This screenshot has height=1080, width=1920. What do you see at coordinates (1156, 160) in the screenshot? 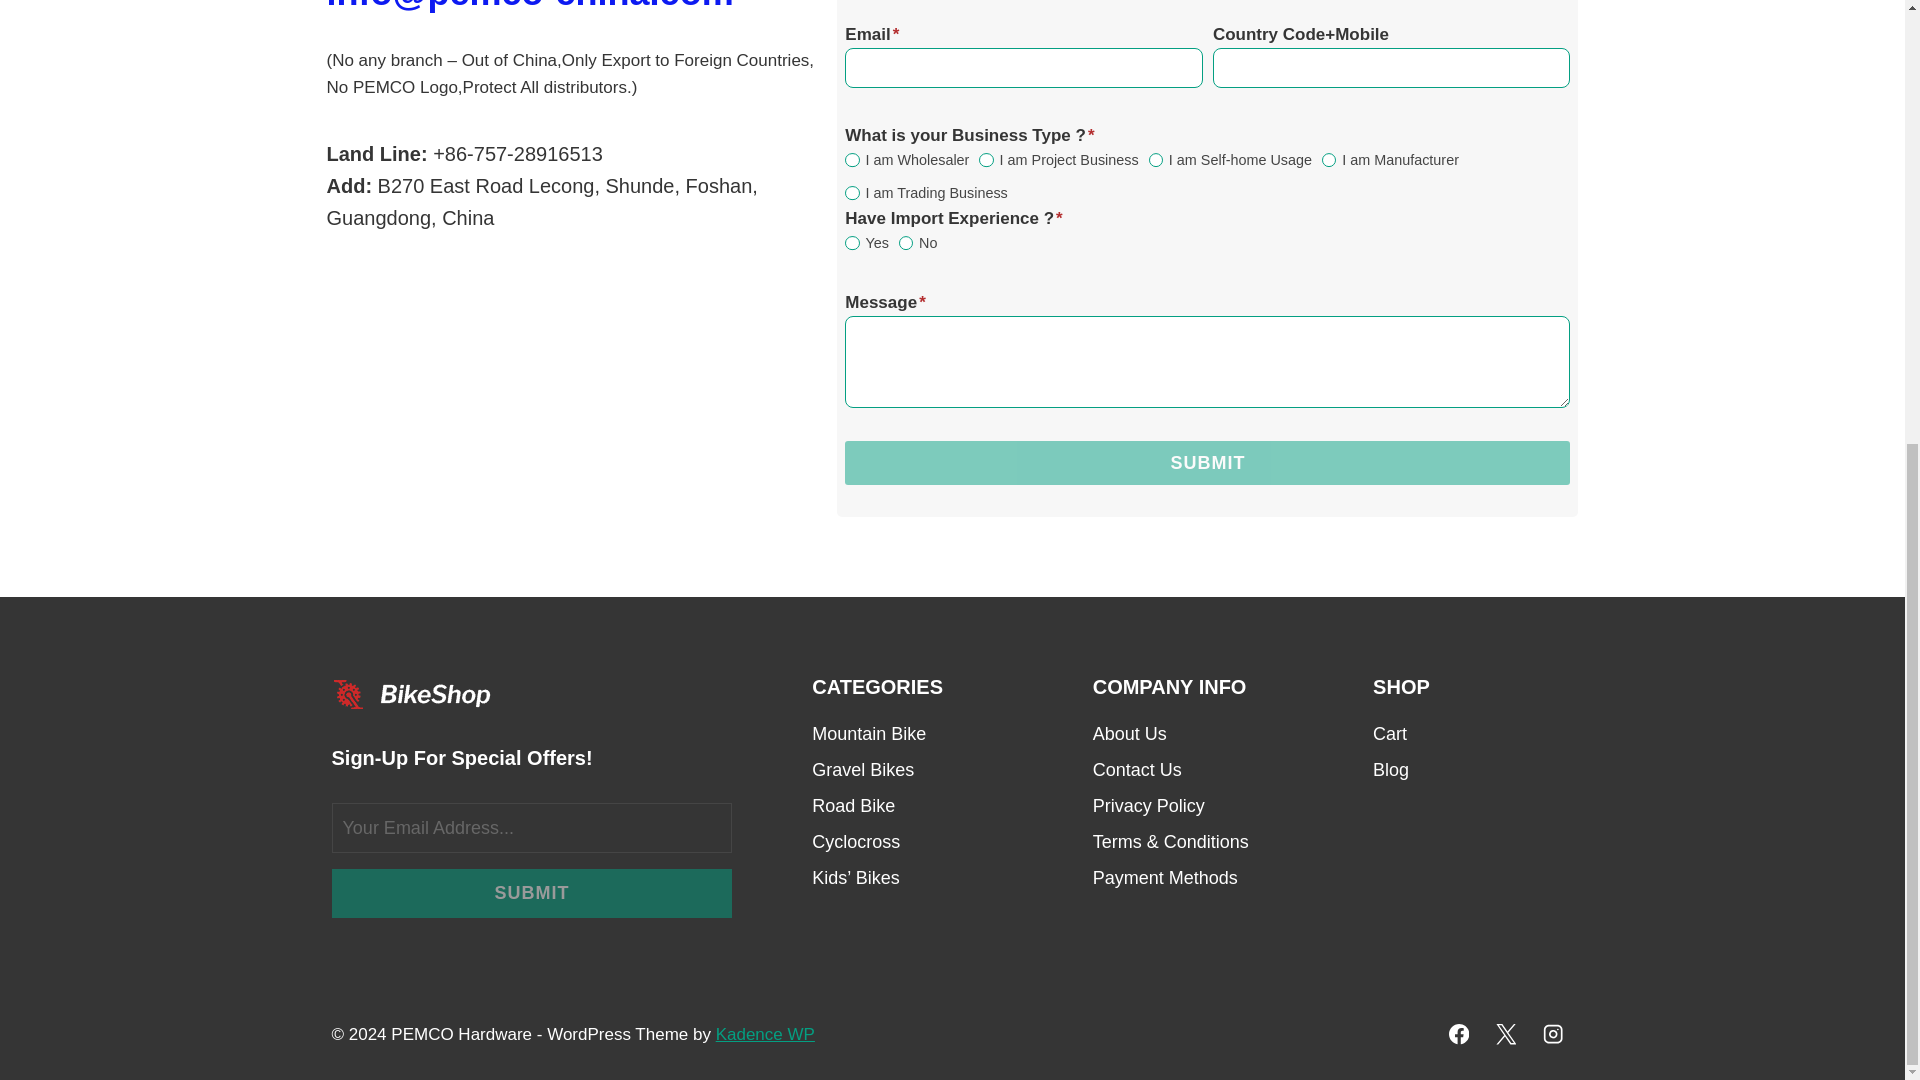
I see `I am Self-home Usage` at bounding box center [1156, 160].